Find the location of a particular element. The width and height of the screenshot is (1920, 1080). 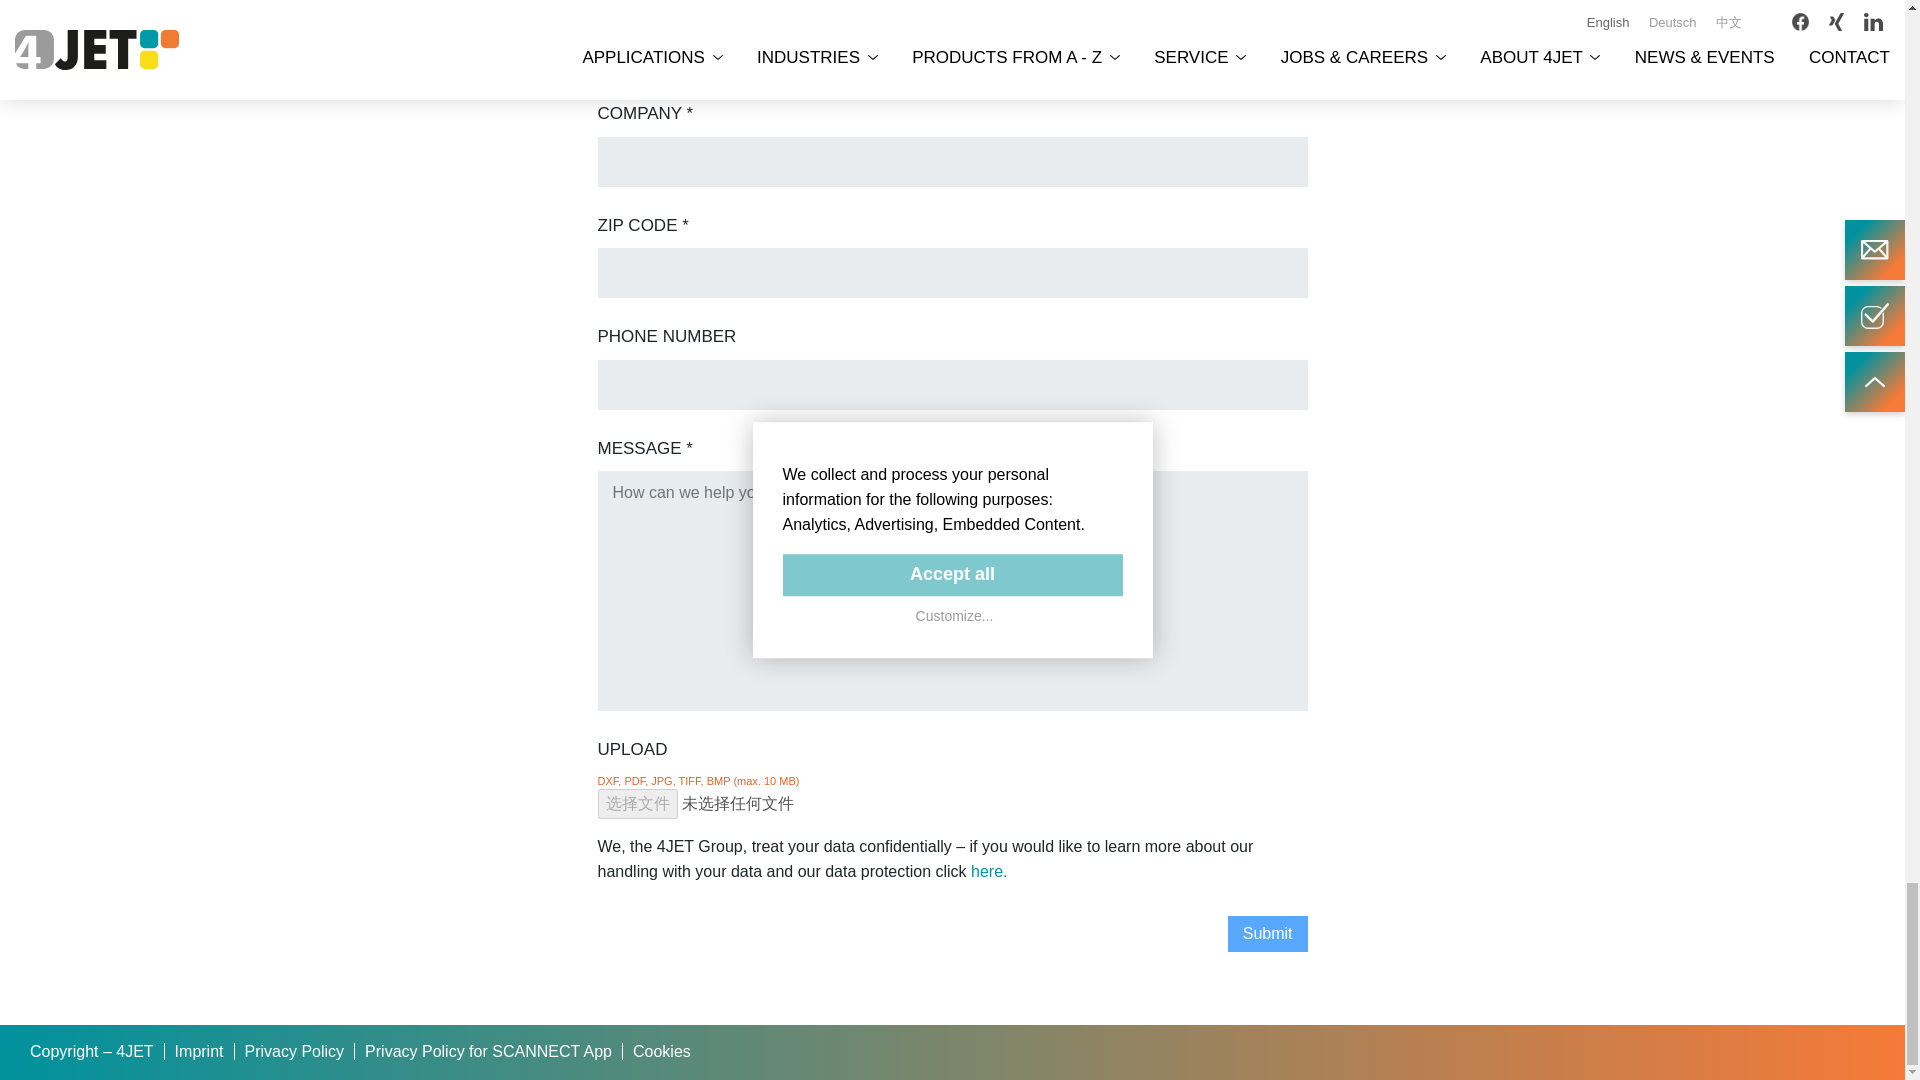

Submit is located at coordinates (1268, 933).